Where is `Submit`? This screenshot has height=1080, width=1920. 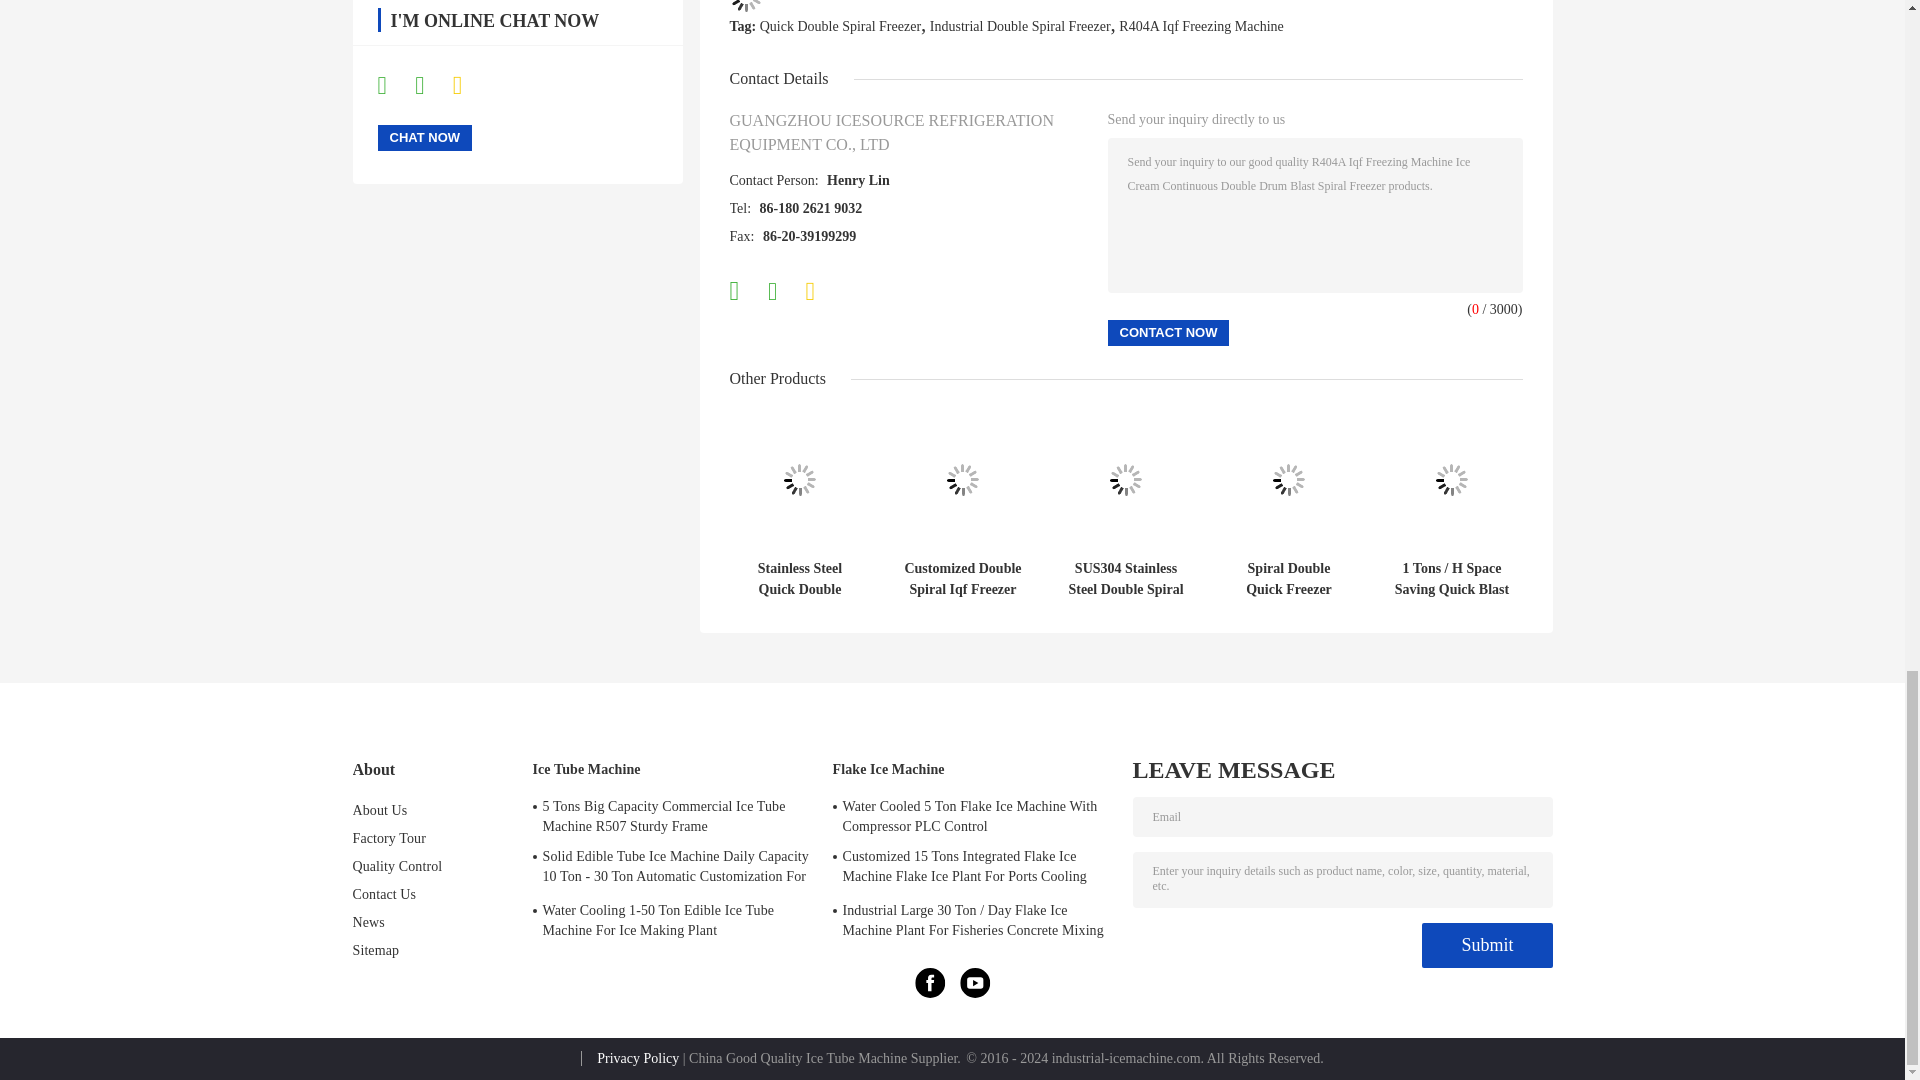 Submit is located at coordinates (1486, 945).